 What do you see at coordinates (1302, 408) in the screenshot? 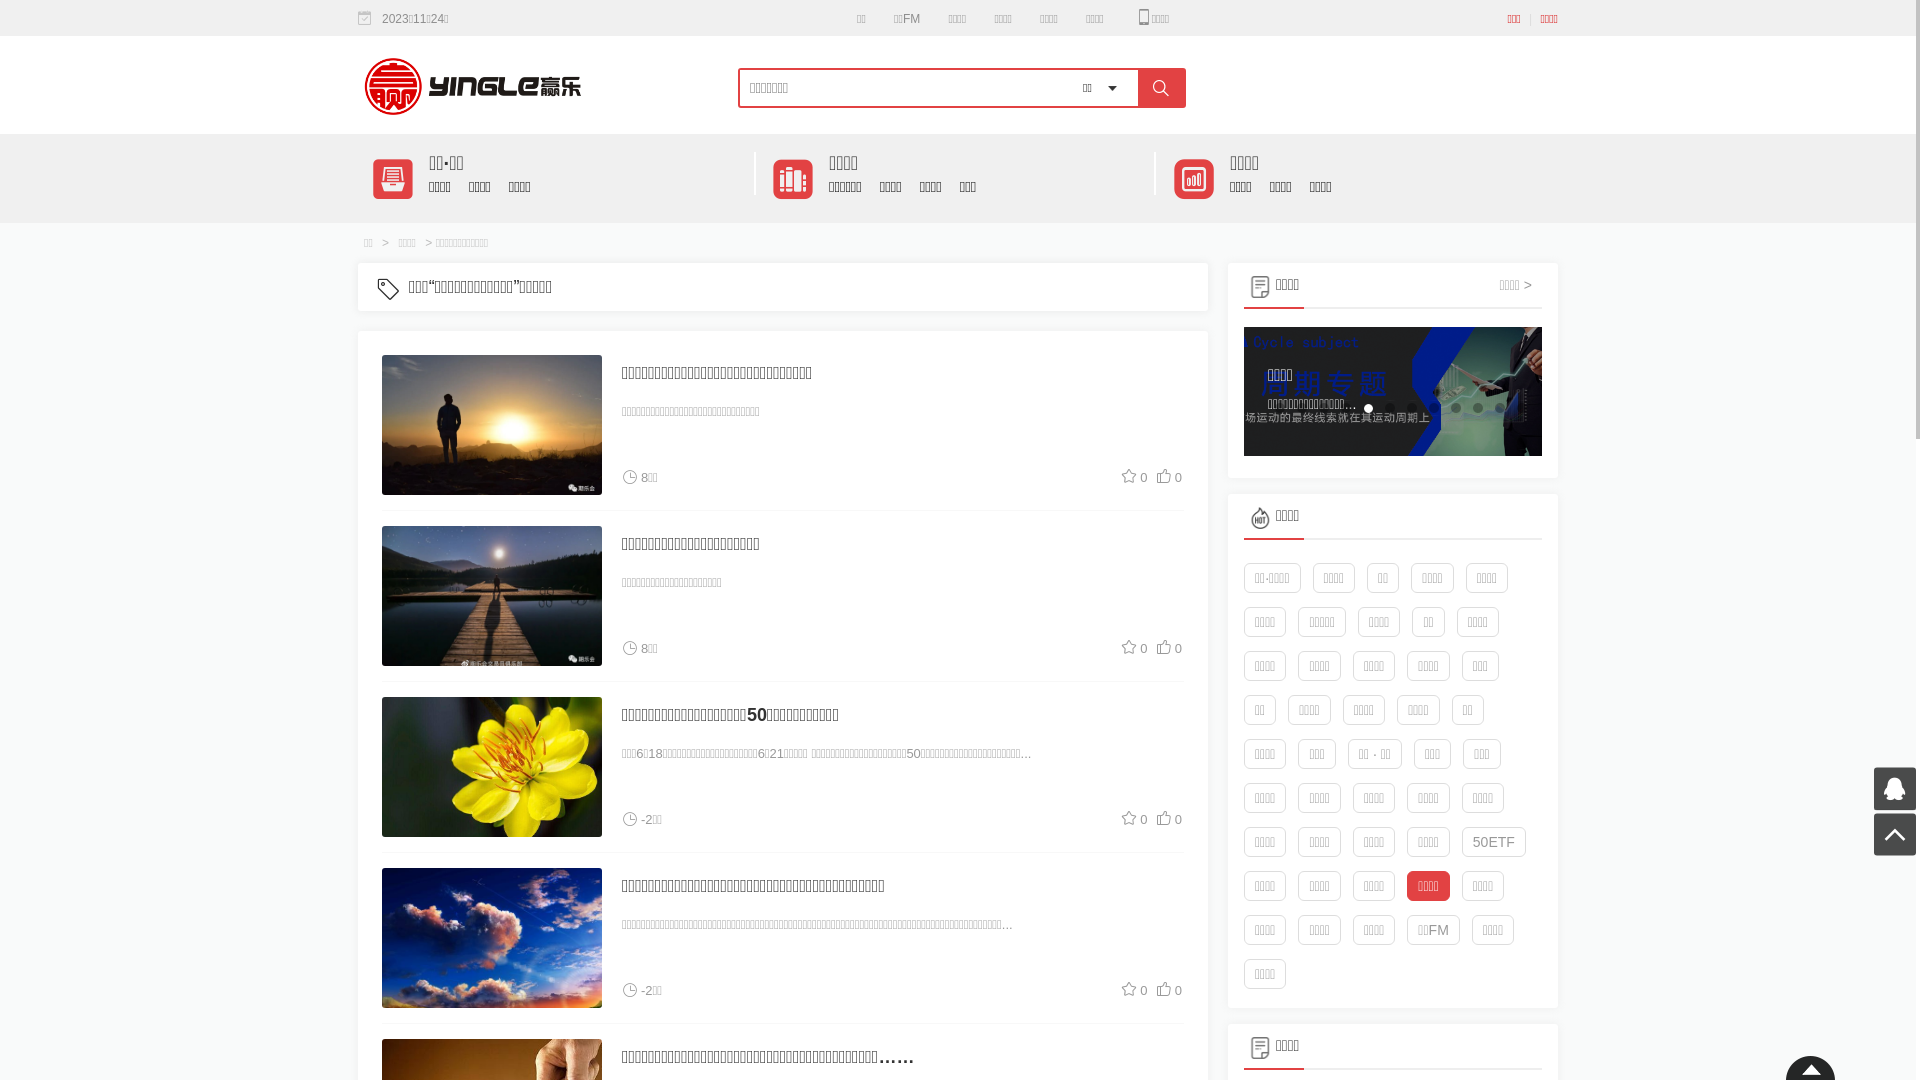
I see `2` at bounding box center [1302, 408].